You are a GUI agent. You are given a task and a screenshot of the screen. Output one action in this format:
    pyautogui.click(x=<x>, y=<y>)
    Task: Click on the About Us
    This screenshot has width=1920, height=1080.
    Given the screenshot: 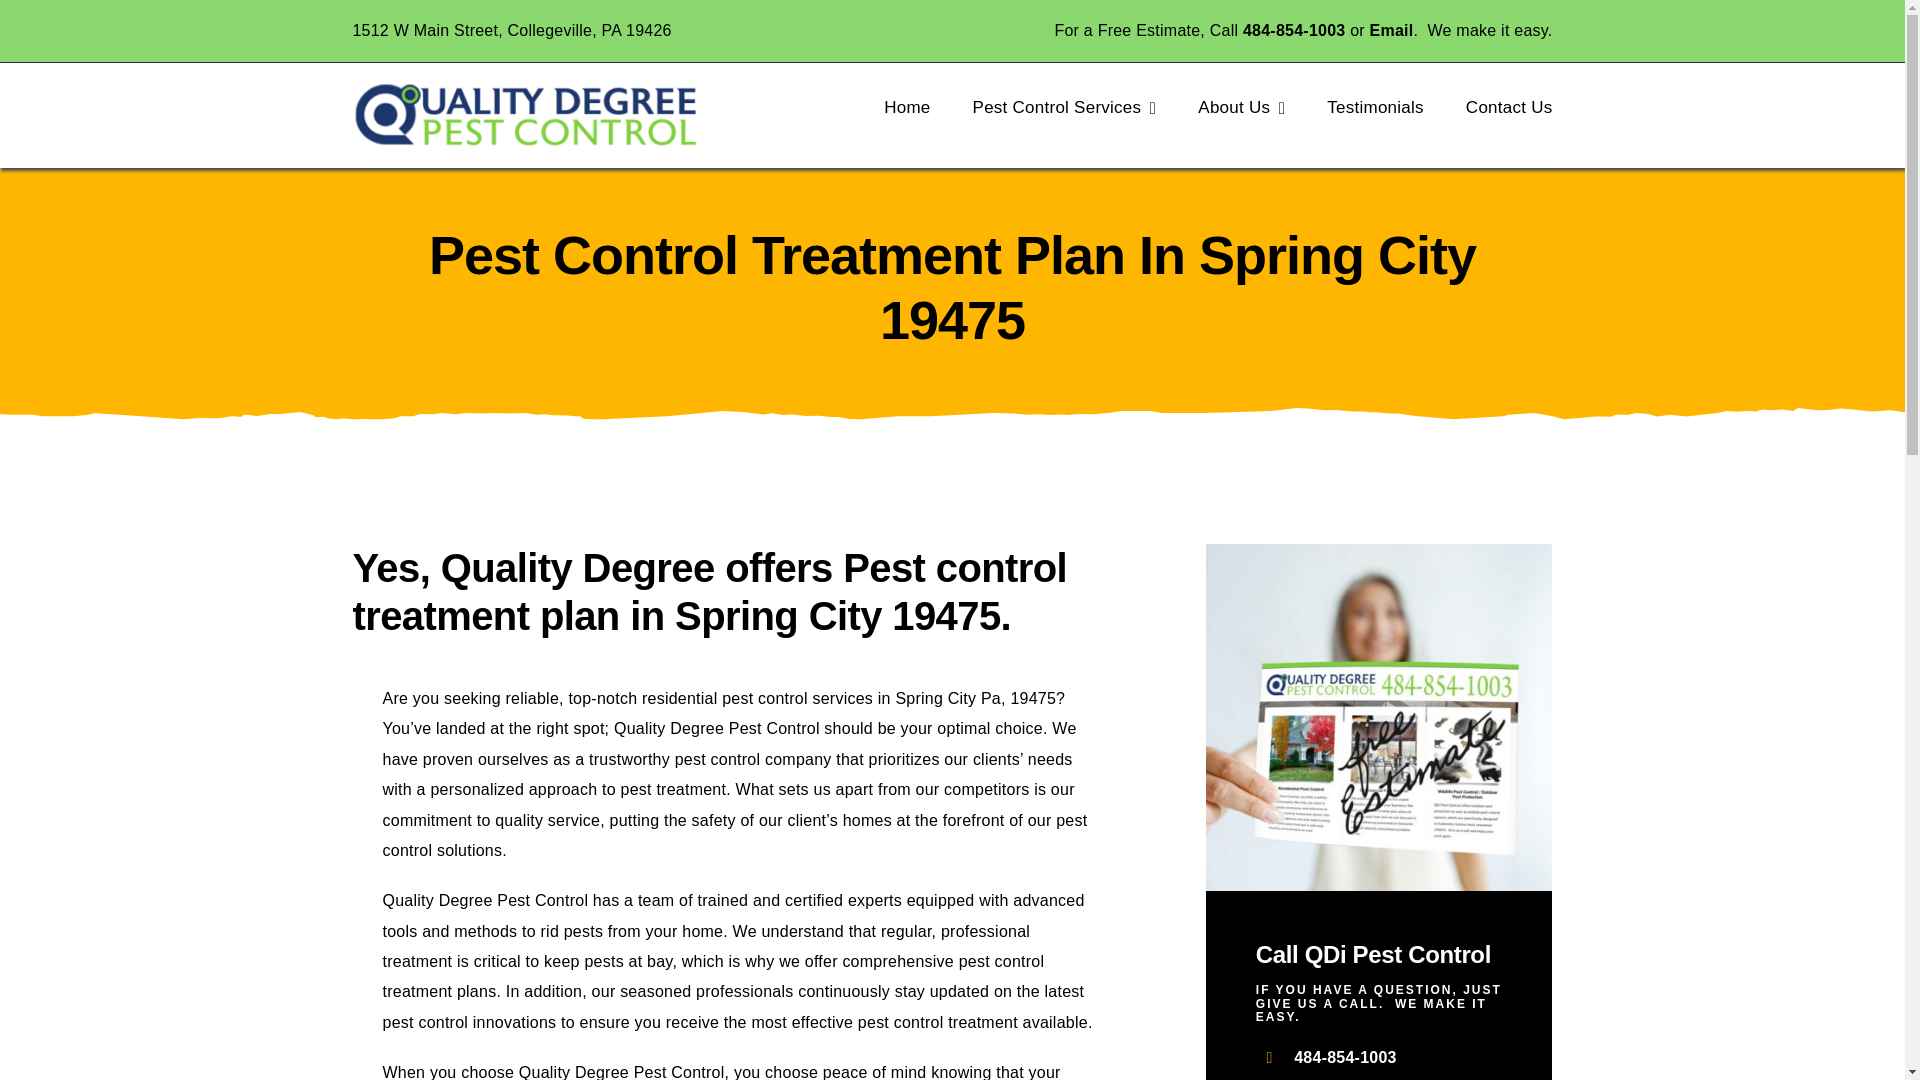 What is the action you would take?
    pyautogui.click(x=1241, y=108)
    